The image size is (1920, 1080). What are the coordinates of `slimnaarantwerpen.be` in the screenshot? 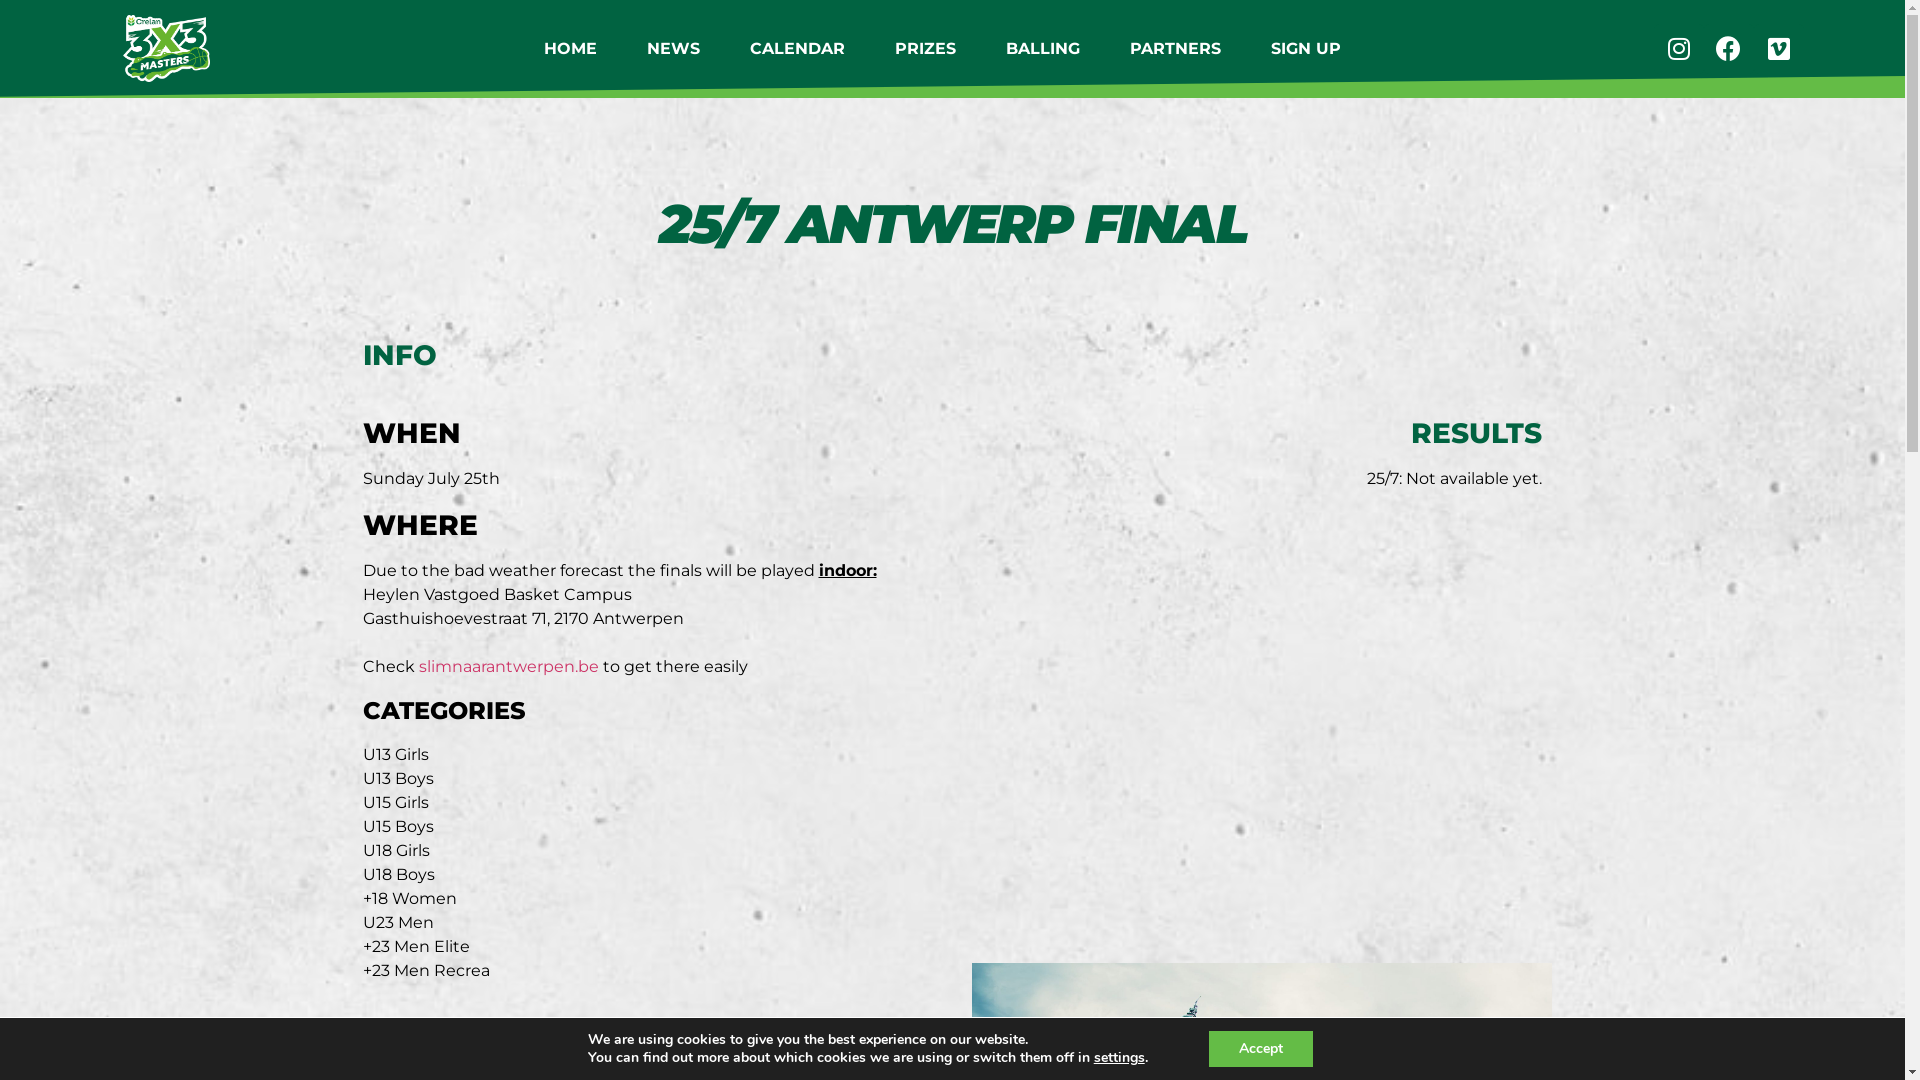 It's located at (508, 666).